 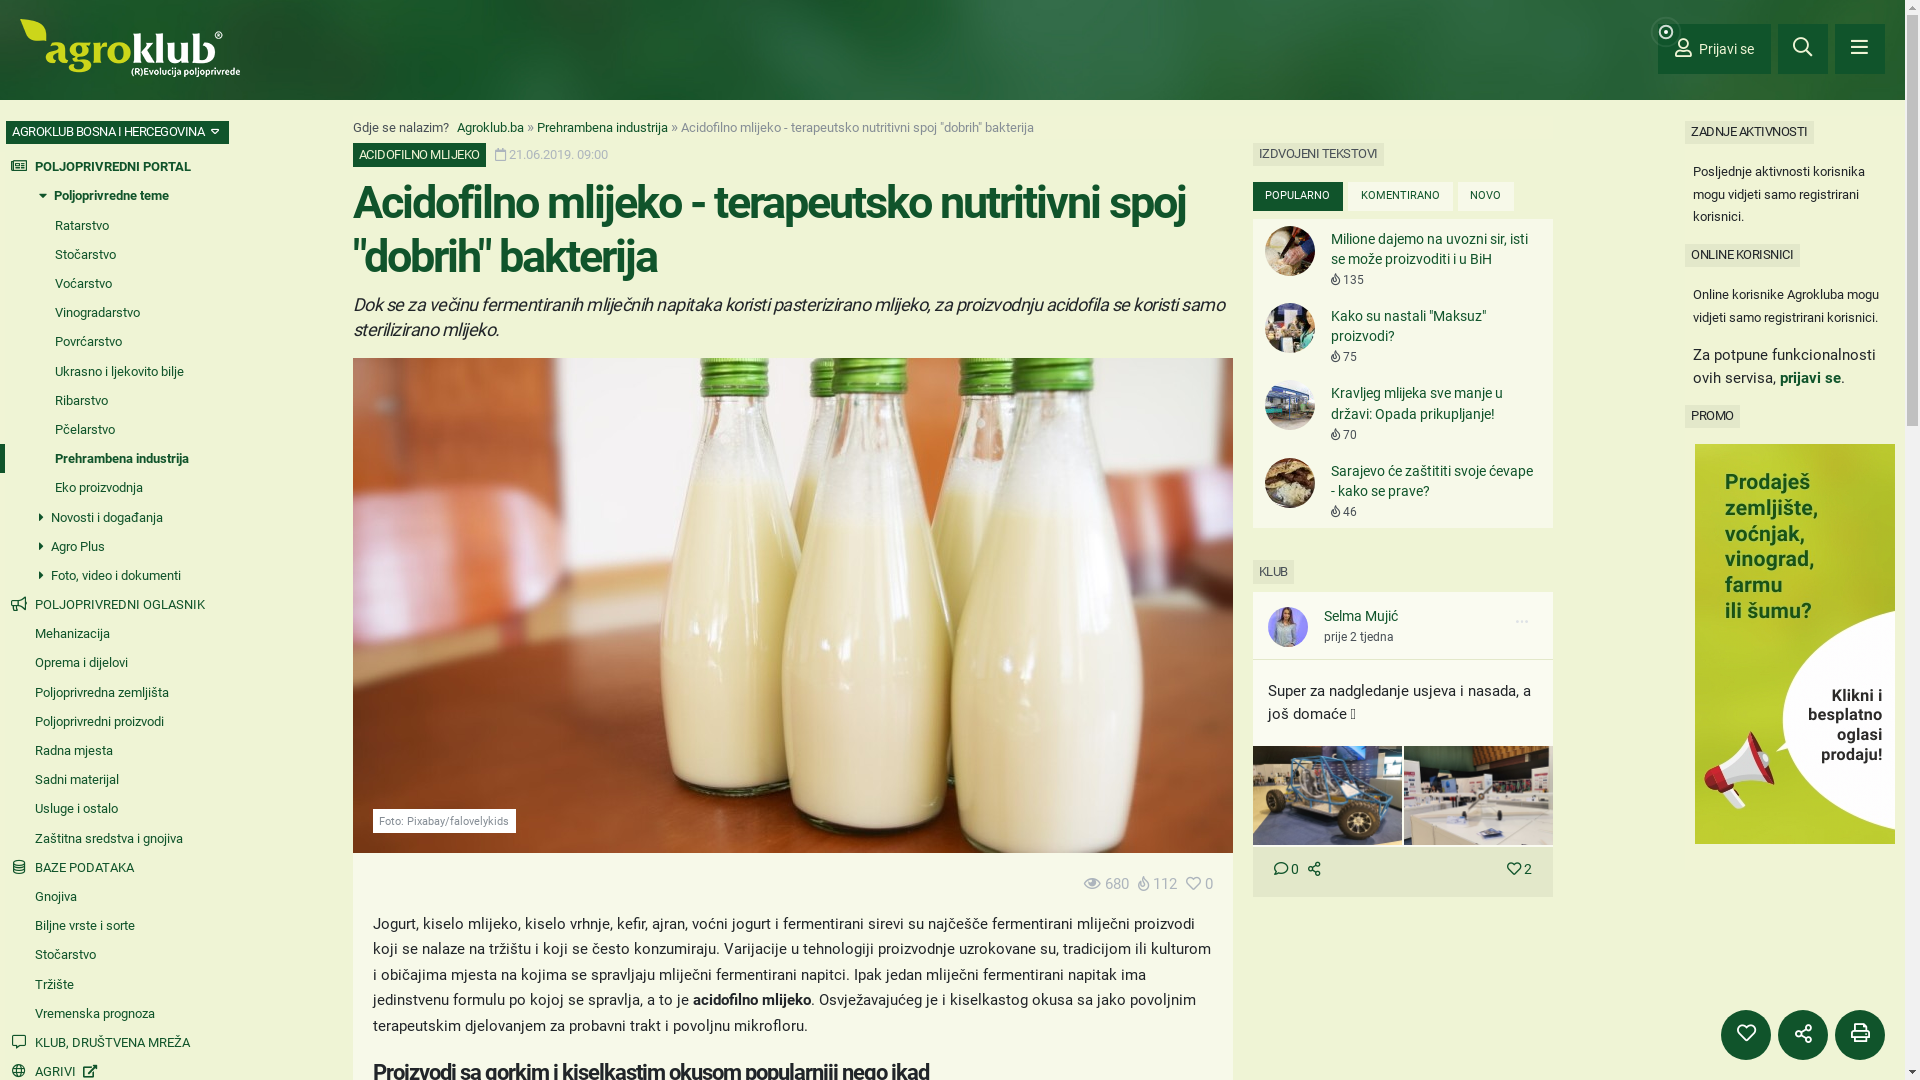 I want to click on Radna mjesta, so click(x=108, y=750).